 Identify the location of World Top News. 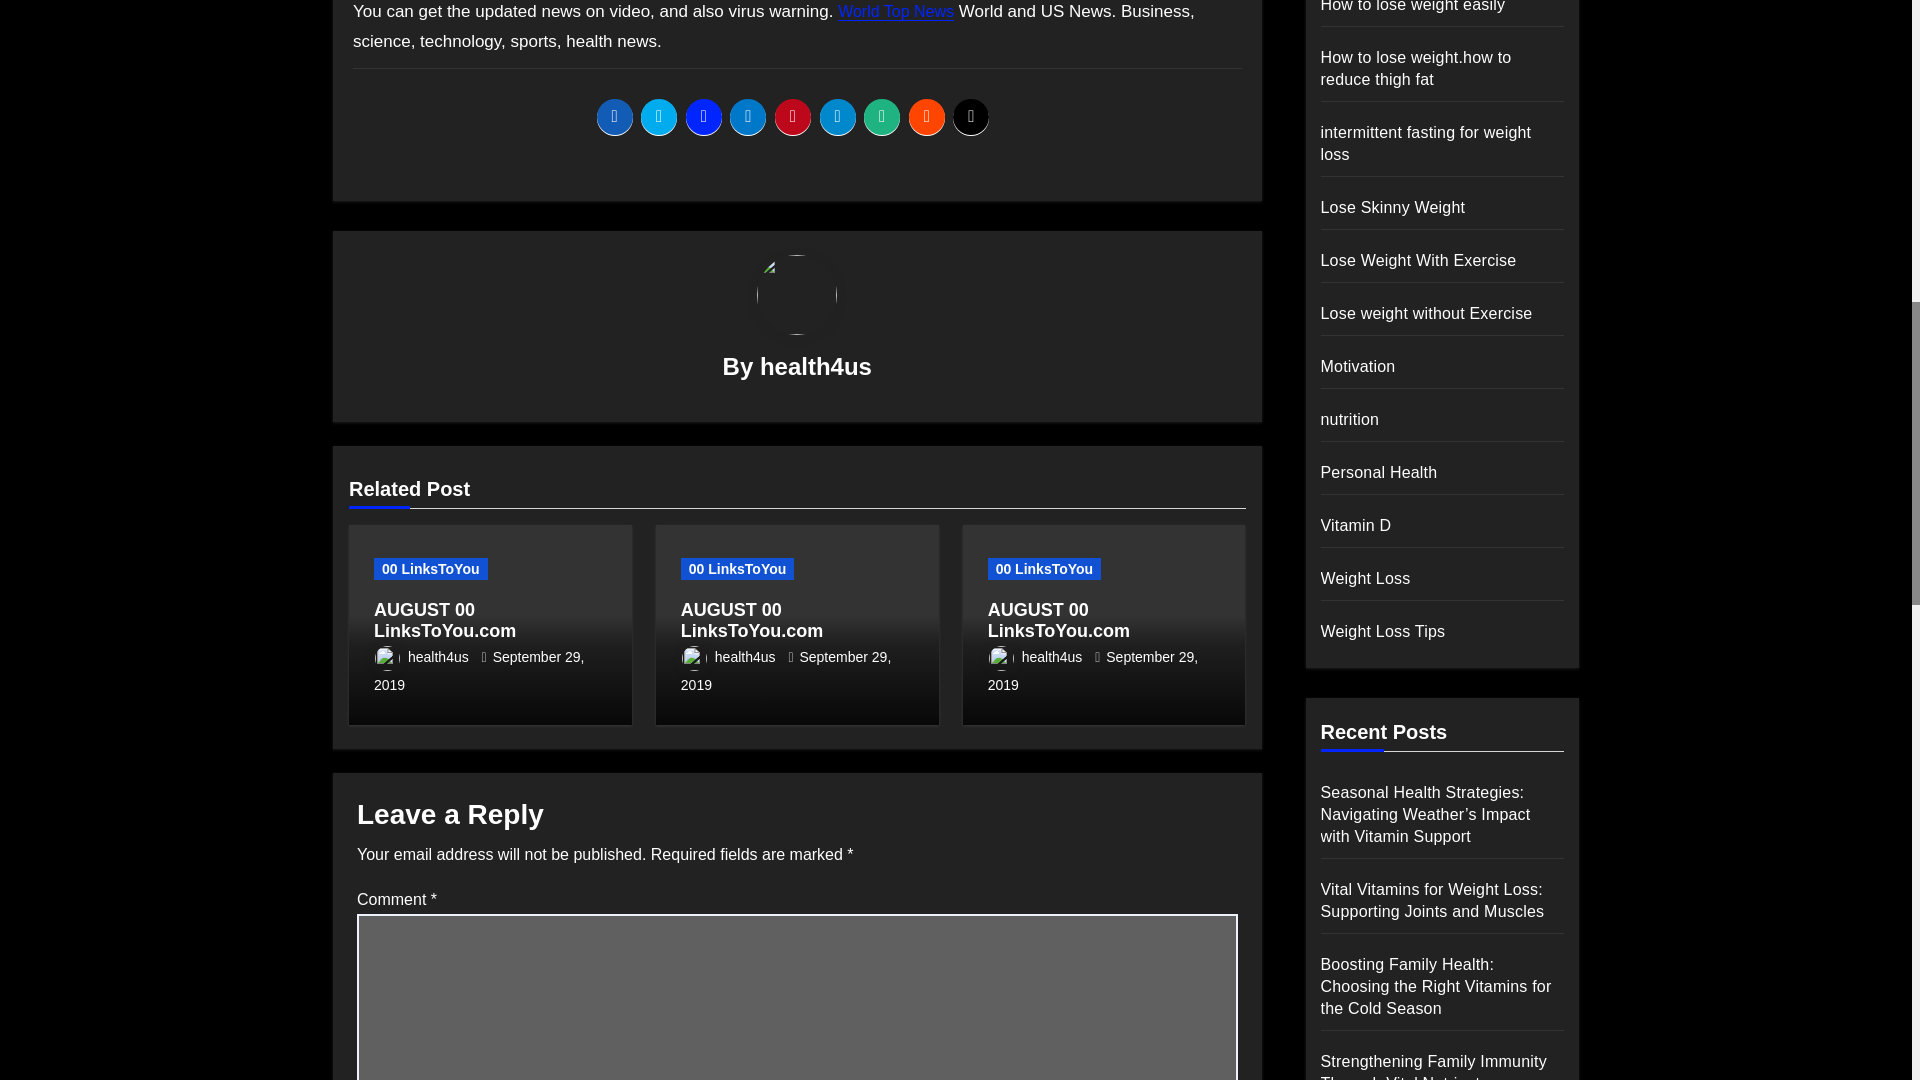
(896, 12).